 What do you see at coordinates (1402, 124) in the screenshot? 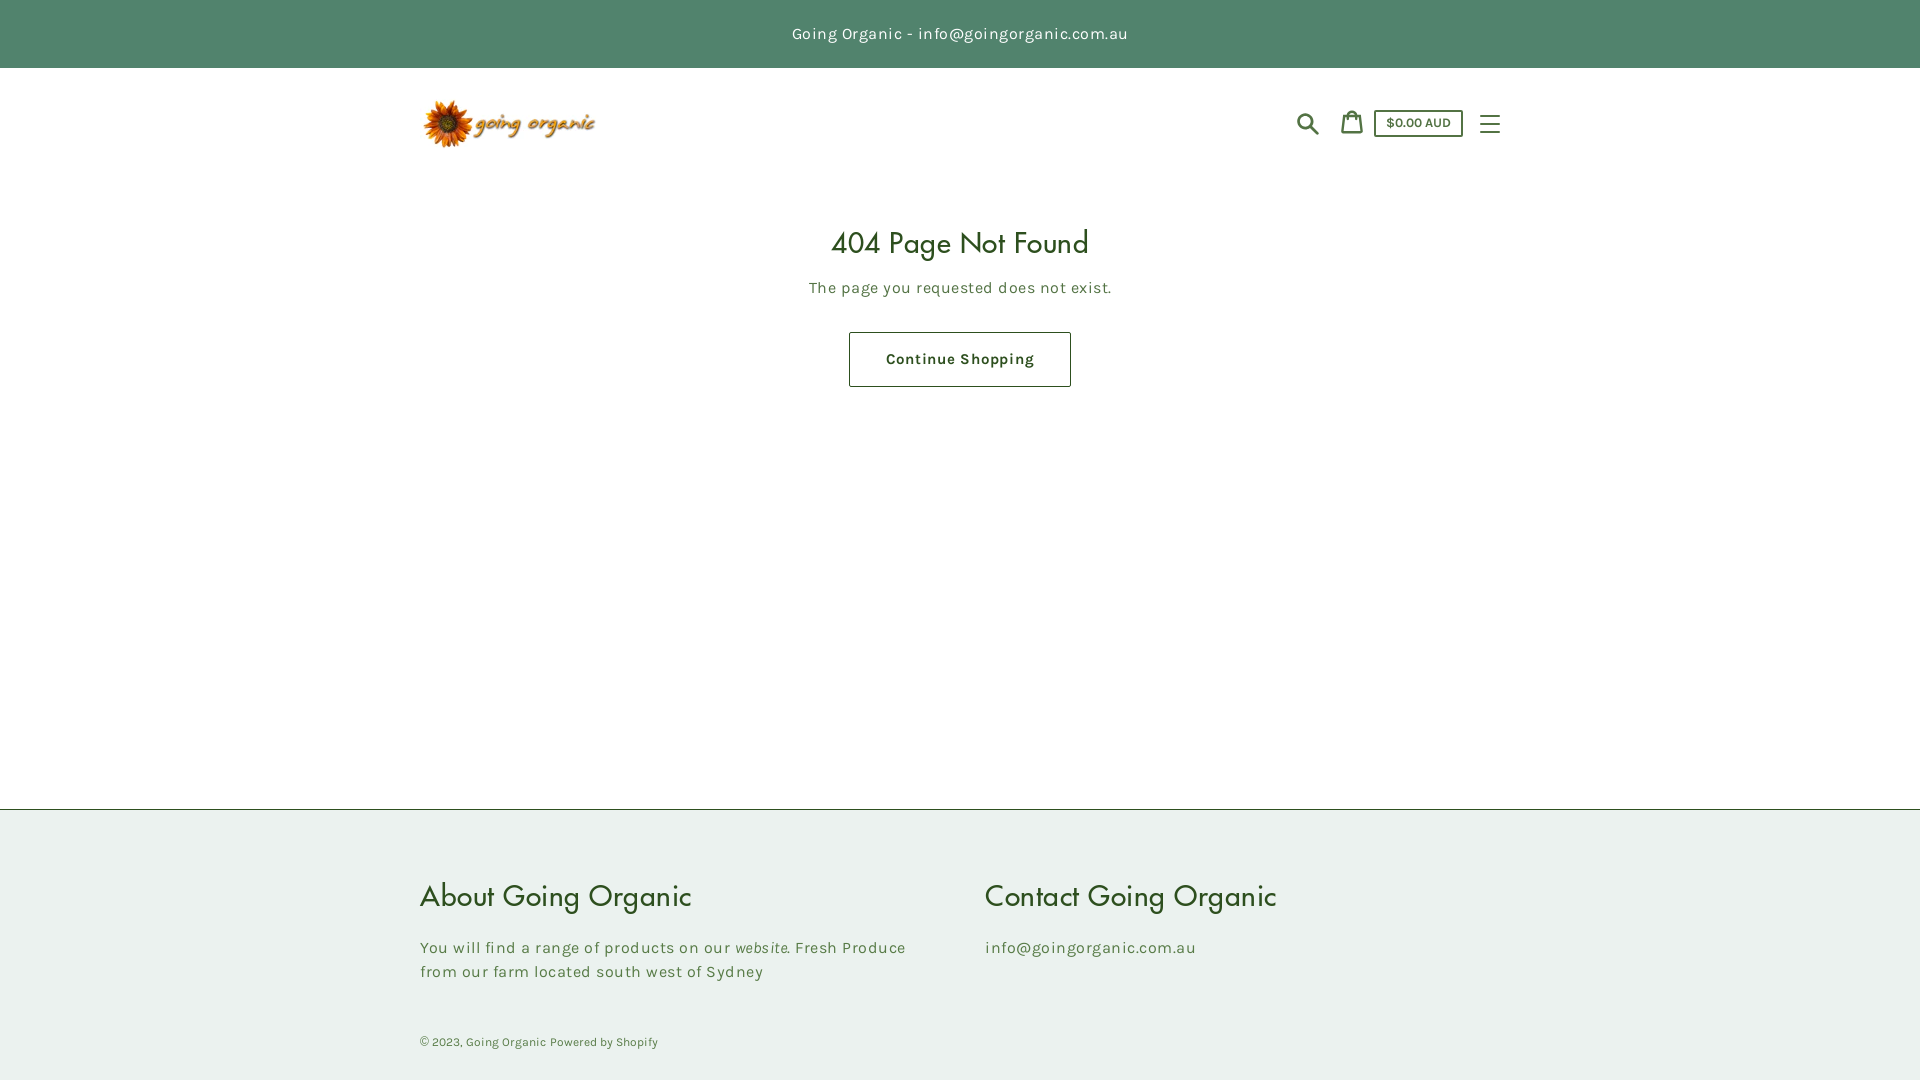
I see `Cart
Cart price
$0.00 AUD` at bounding box center [1402, 124].